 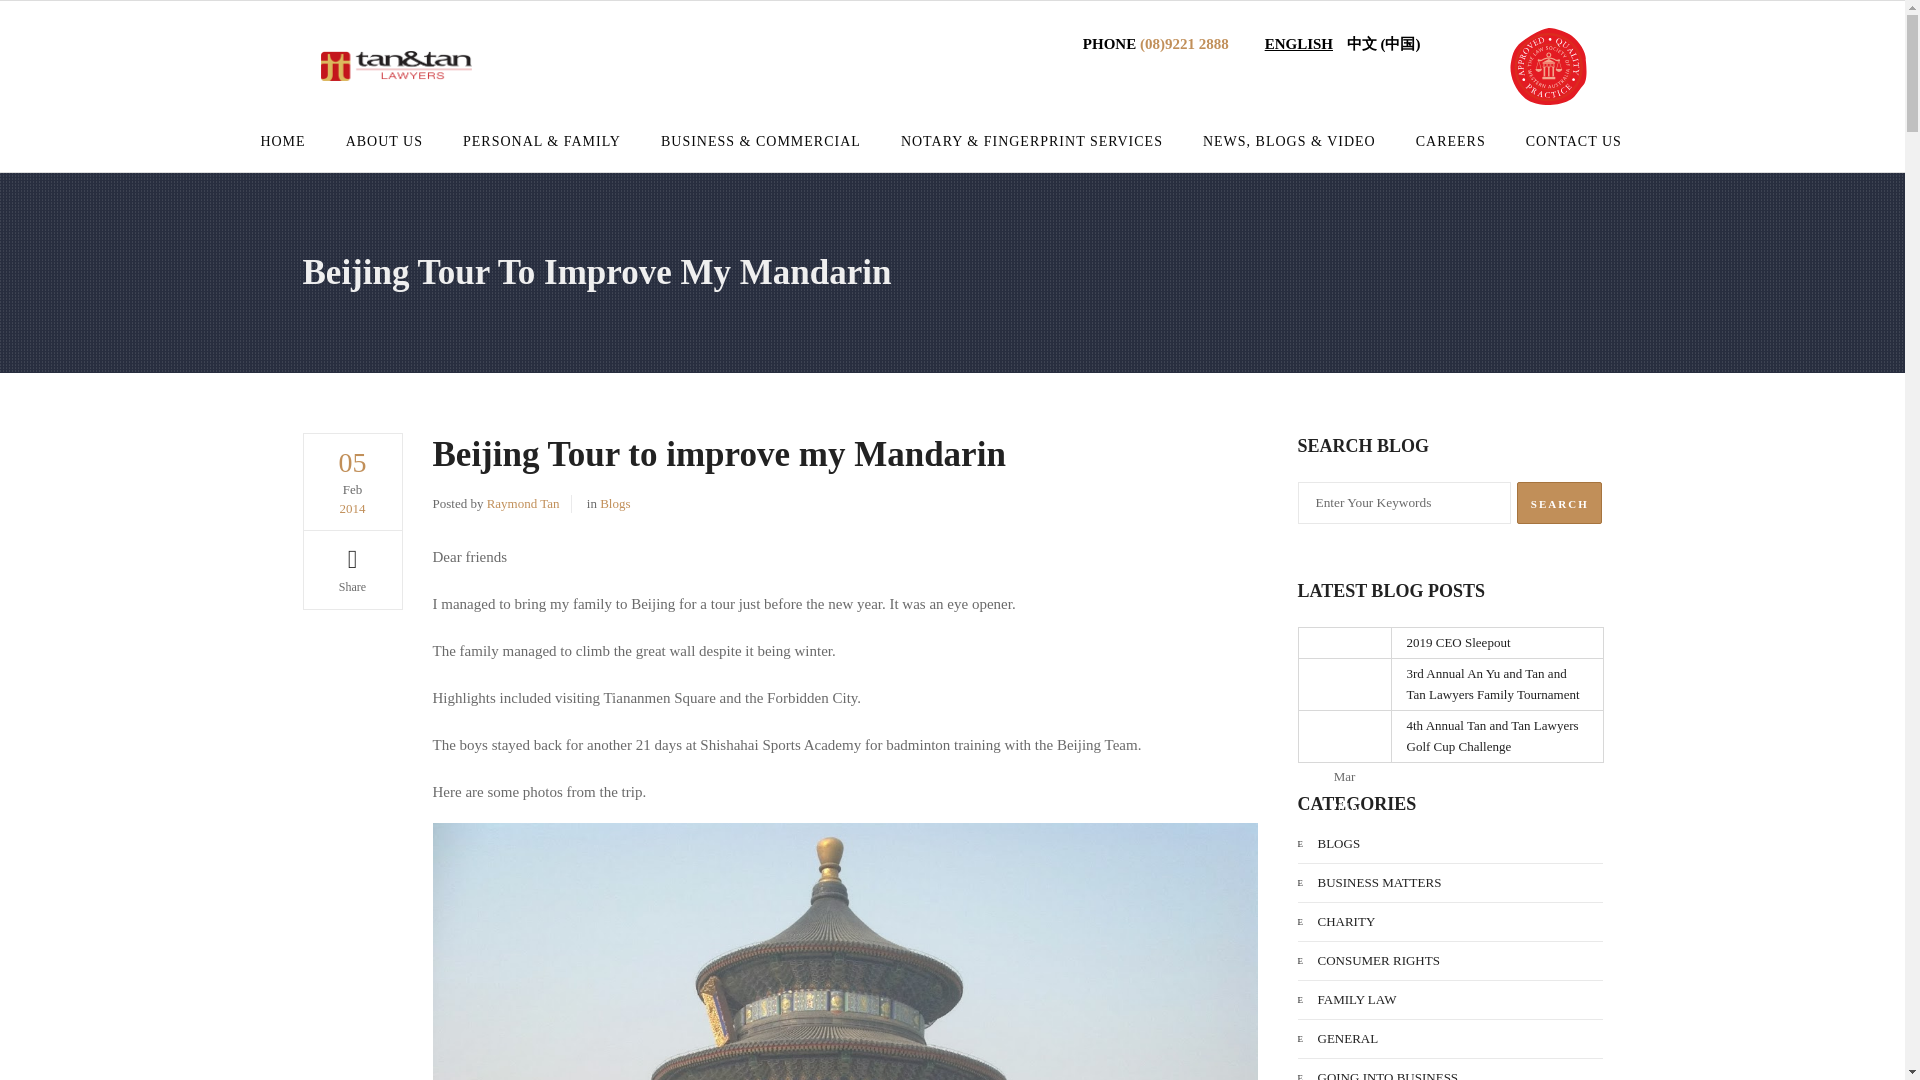 I want to click on ENGLISH, so click(x=1298, y=43).